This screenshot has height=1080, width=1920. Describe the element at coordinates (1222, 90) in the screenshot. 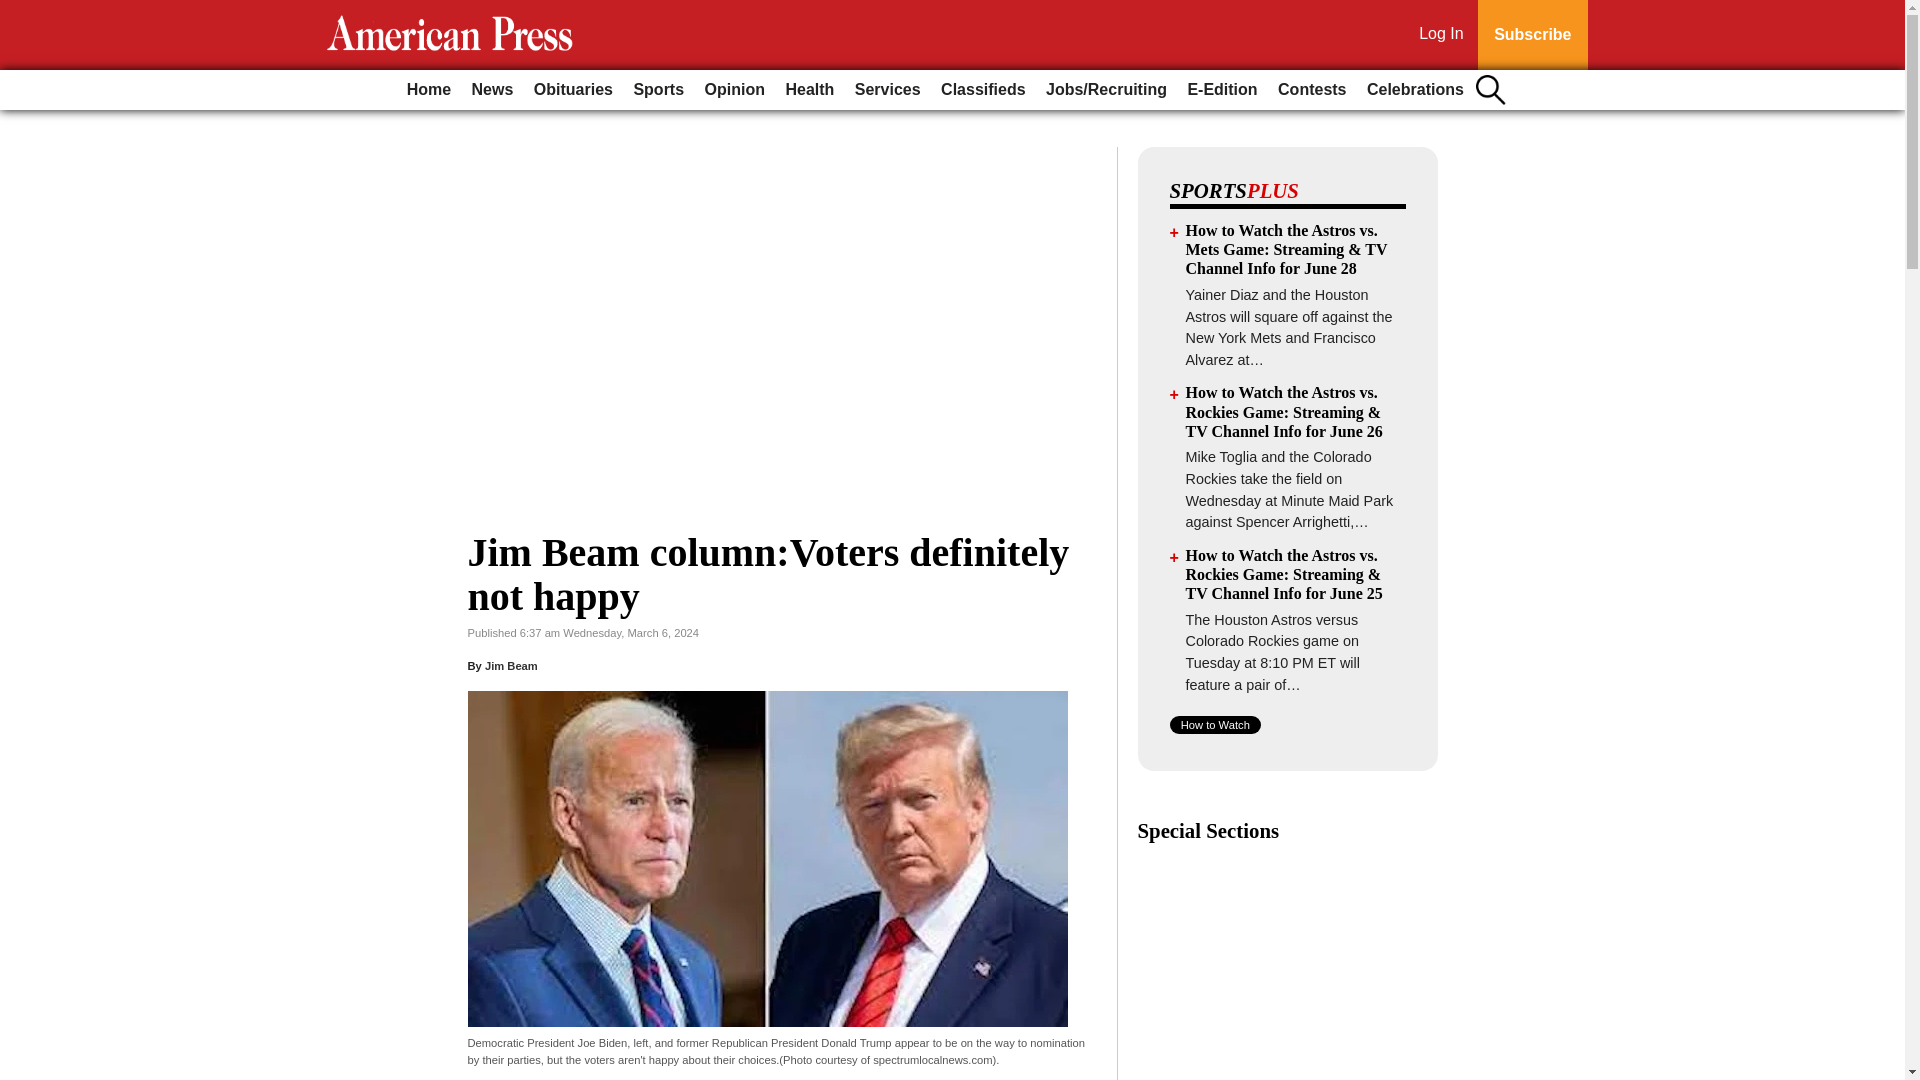

I see `E-Edition` at that location.